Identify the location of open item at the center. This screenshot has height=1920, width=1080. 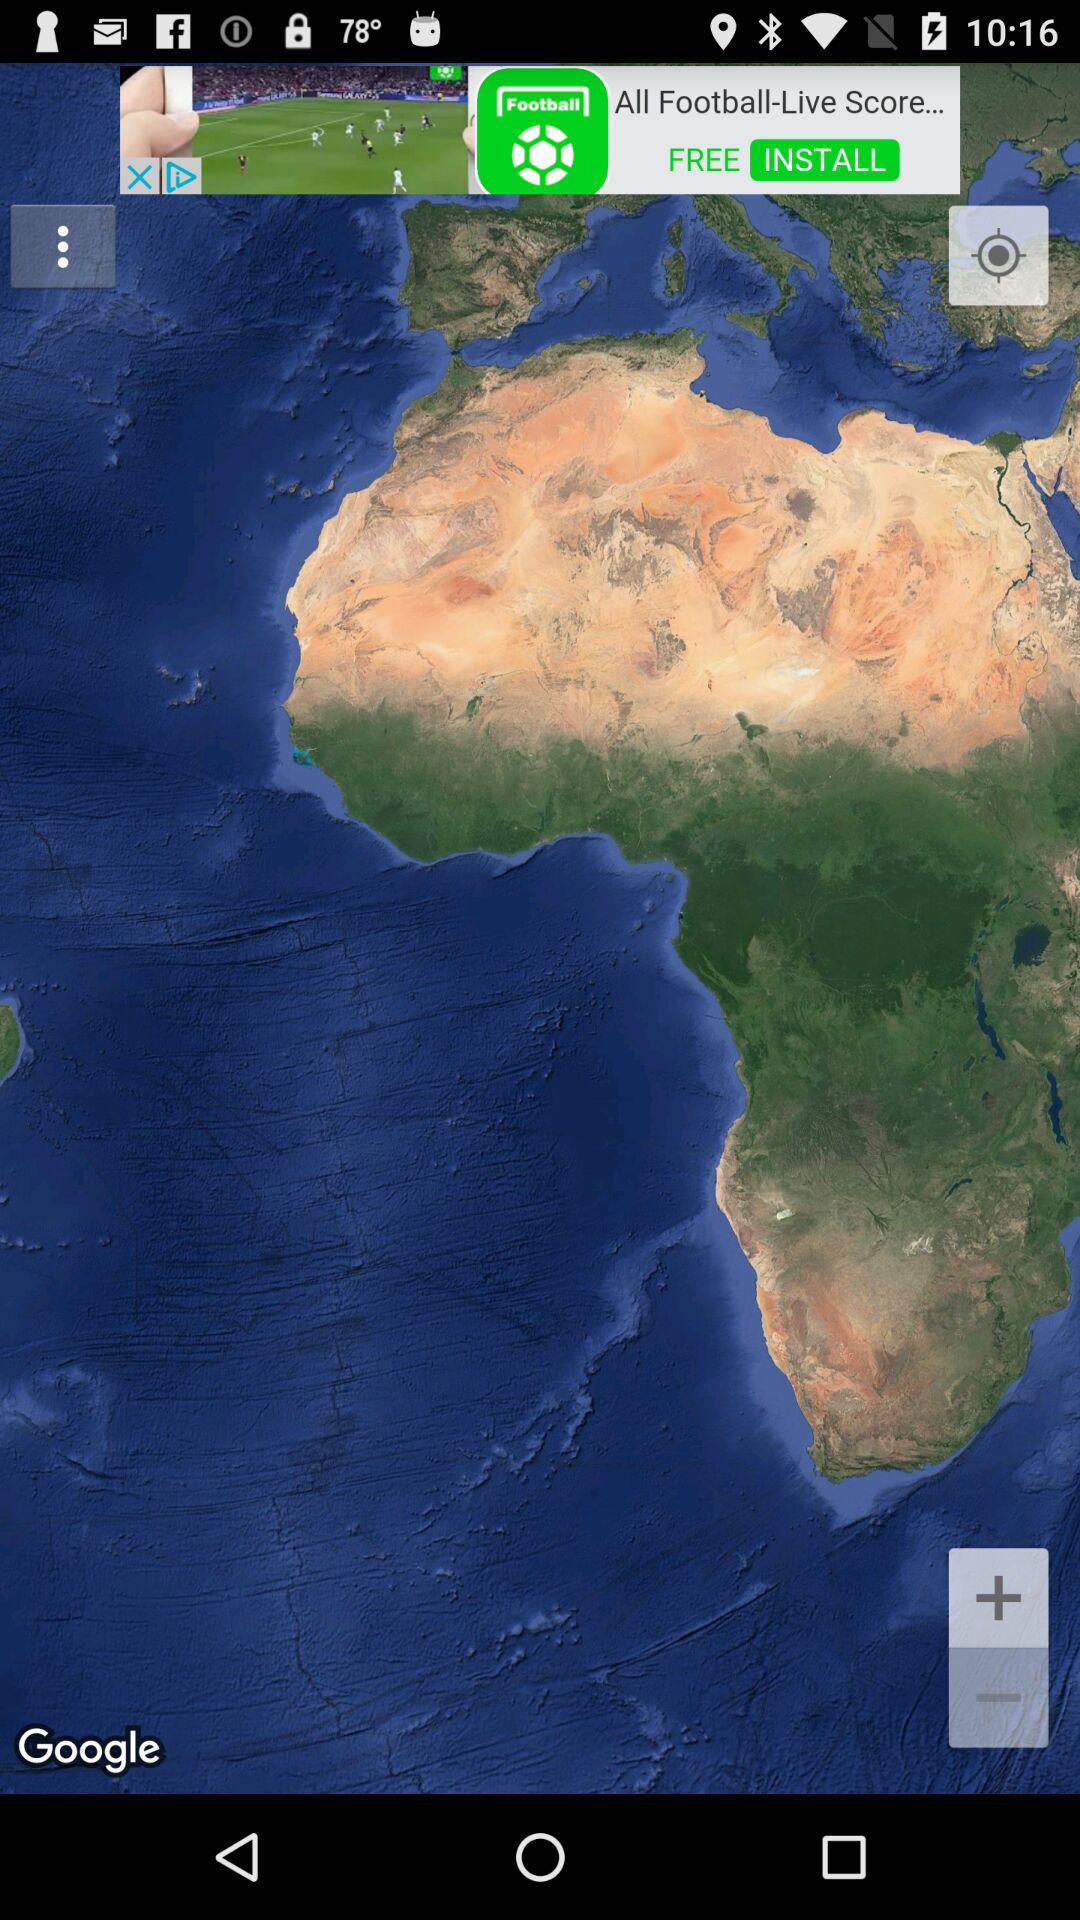
(540, 928).